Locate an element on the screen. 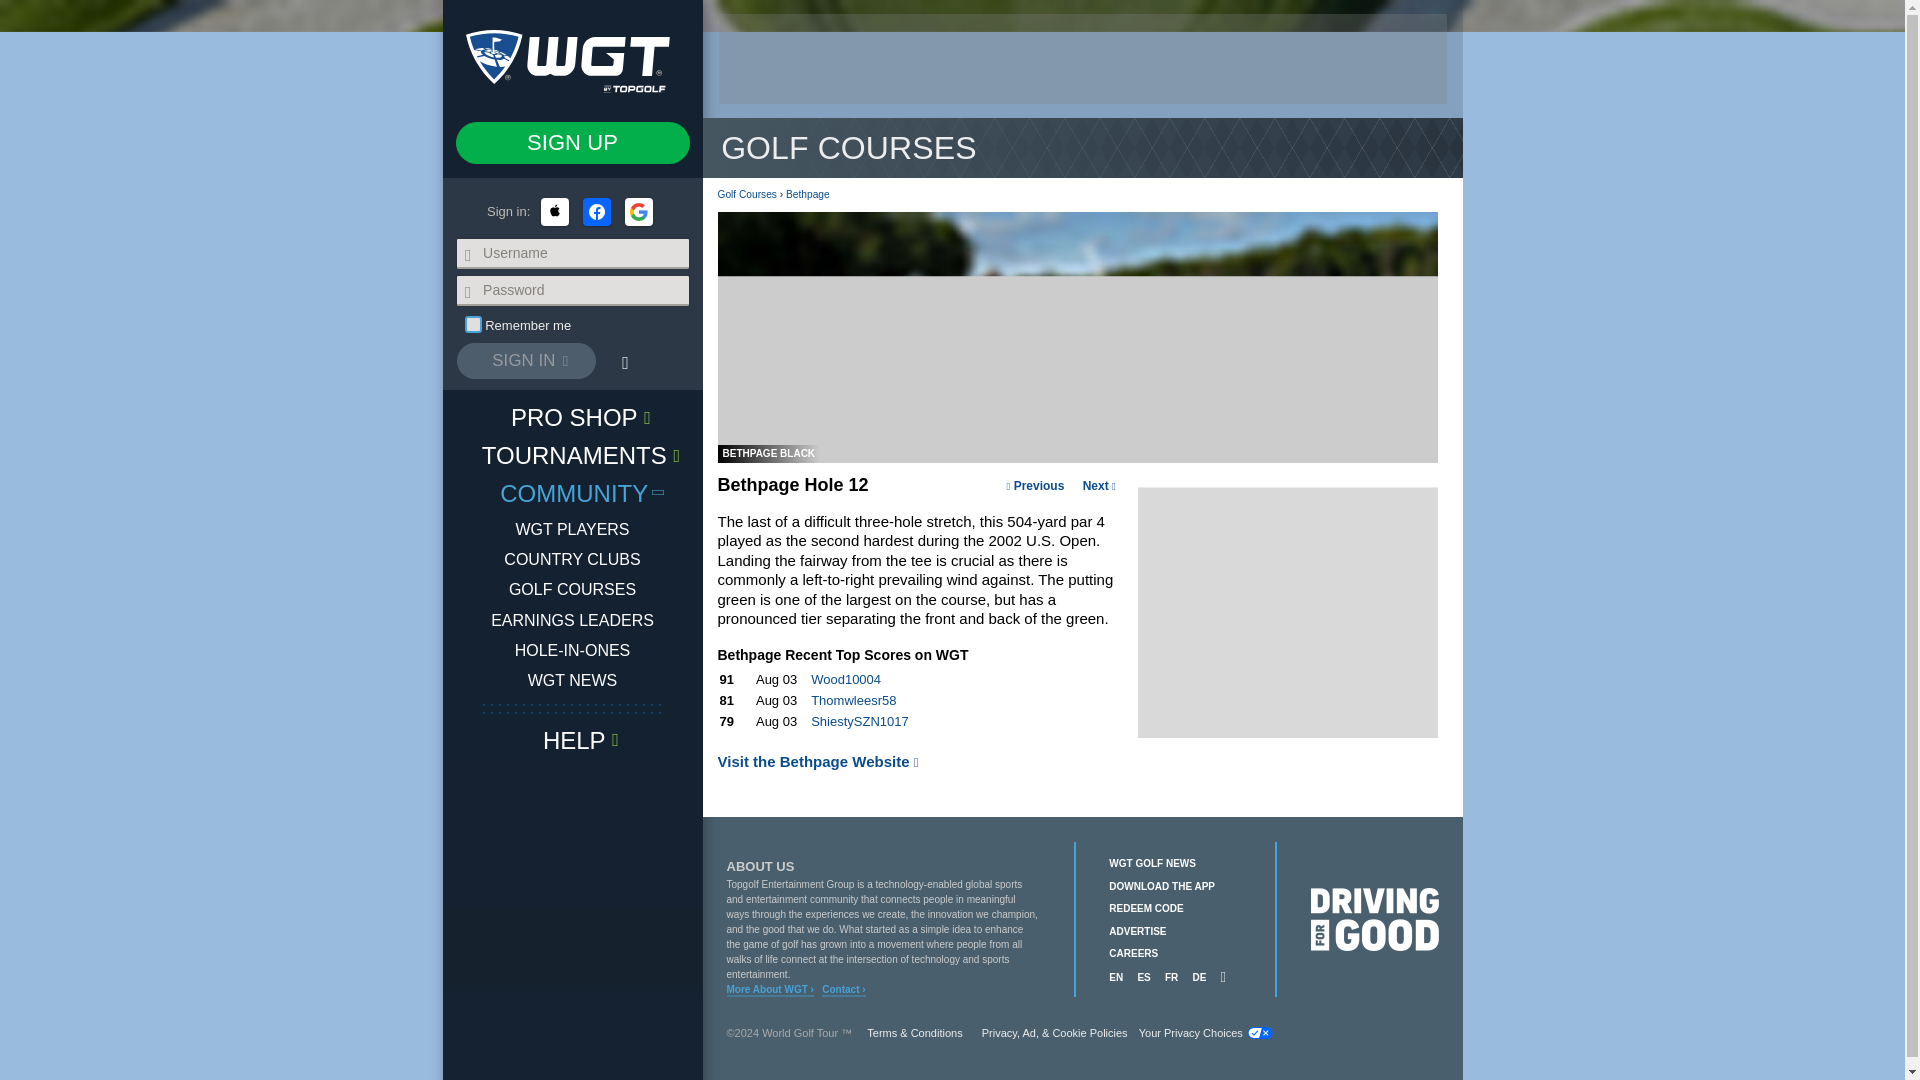 Image resolution: width=1920 pixels, height=1080 pixels. PRO SHOP is located at coordinates (572, 417).